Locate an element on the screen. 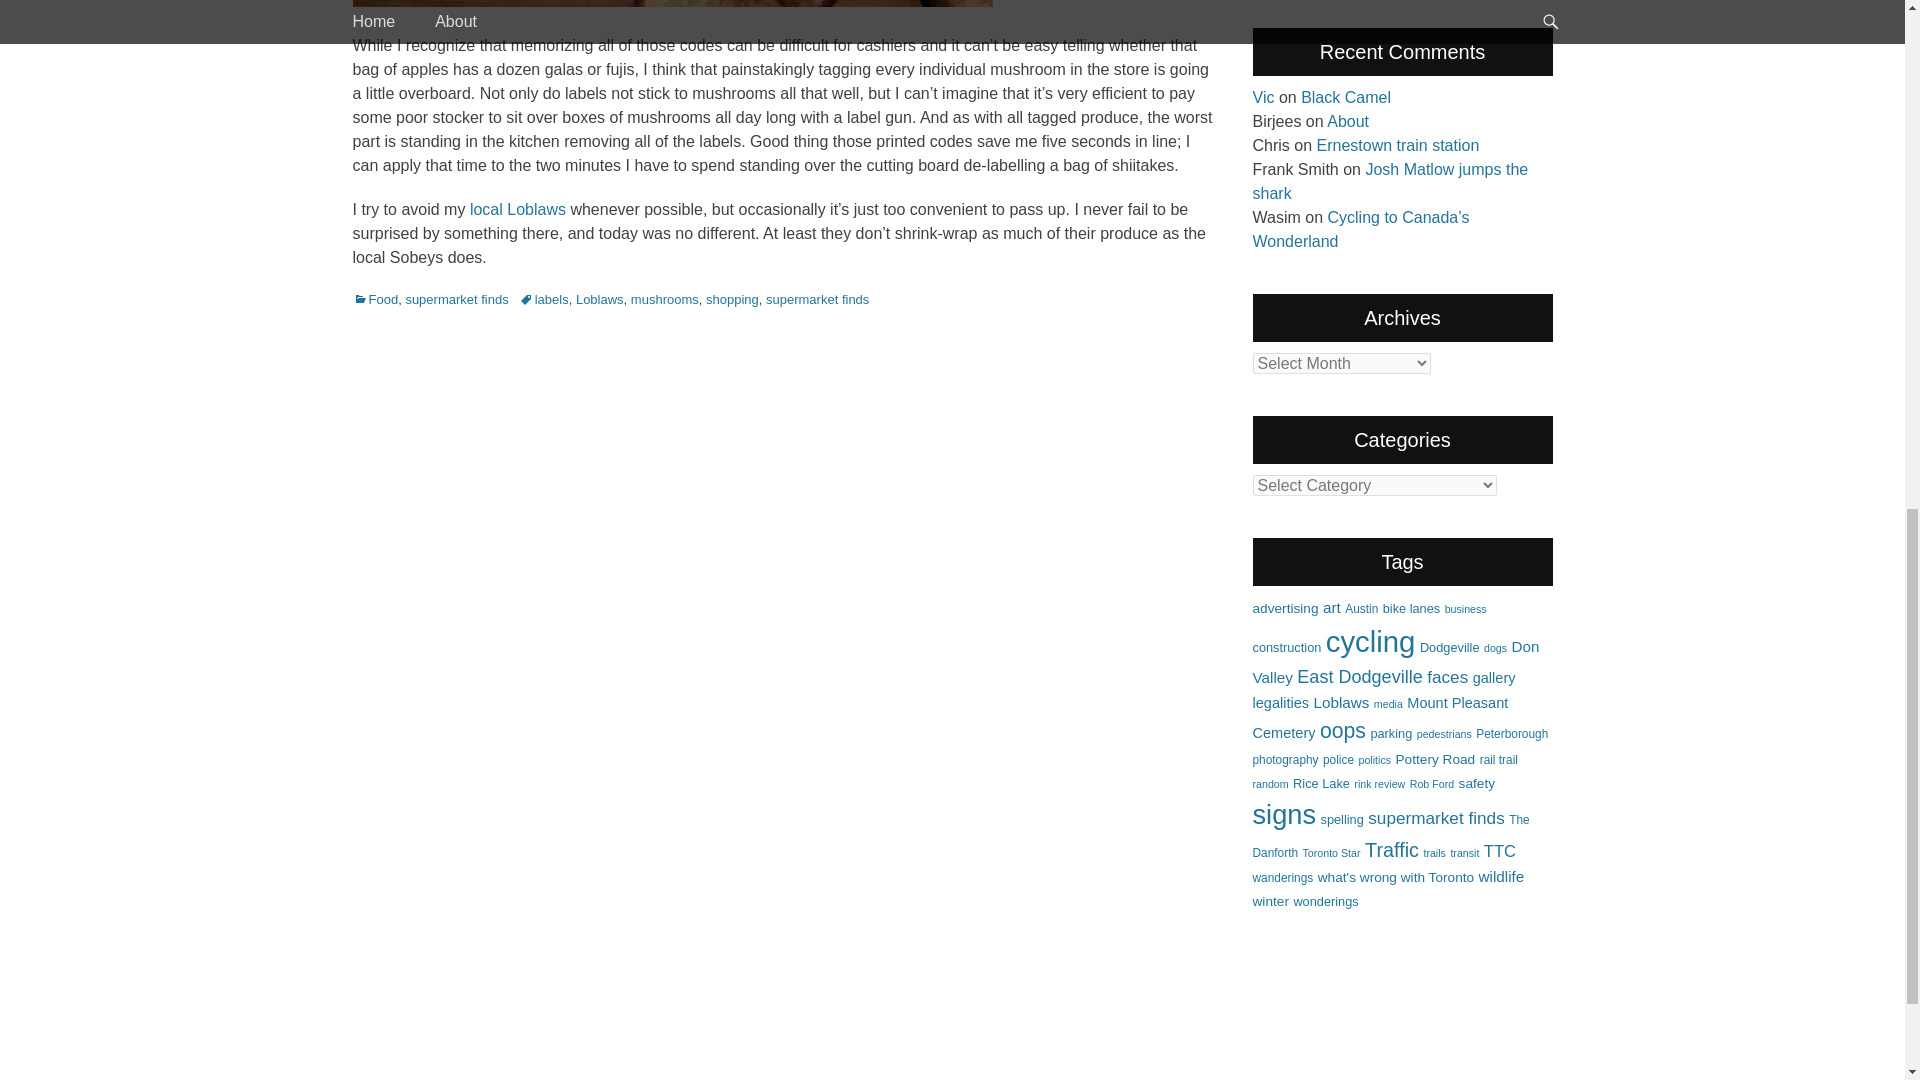 Image resolution: width=1920 pixels, height=1080 pixels. local Loblaws is located at coordinates (518, 208).